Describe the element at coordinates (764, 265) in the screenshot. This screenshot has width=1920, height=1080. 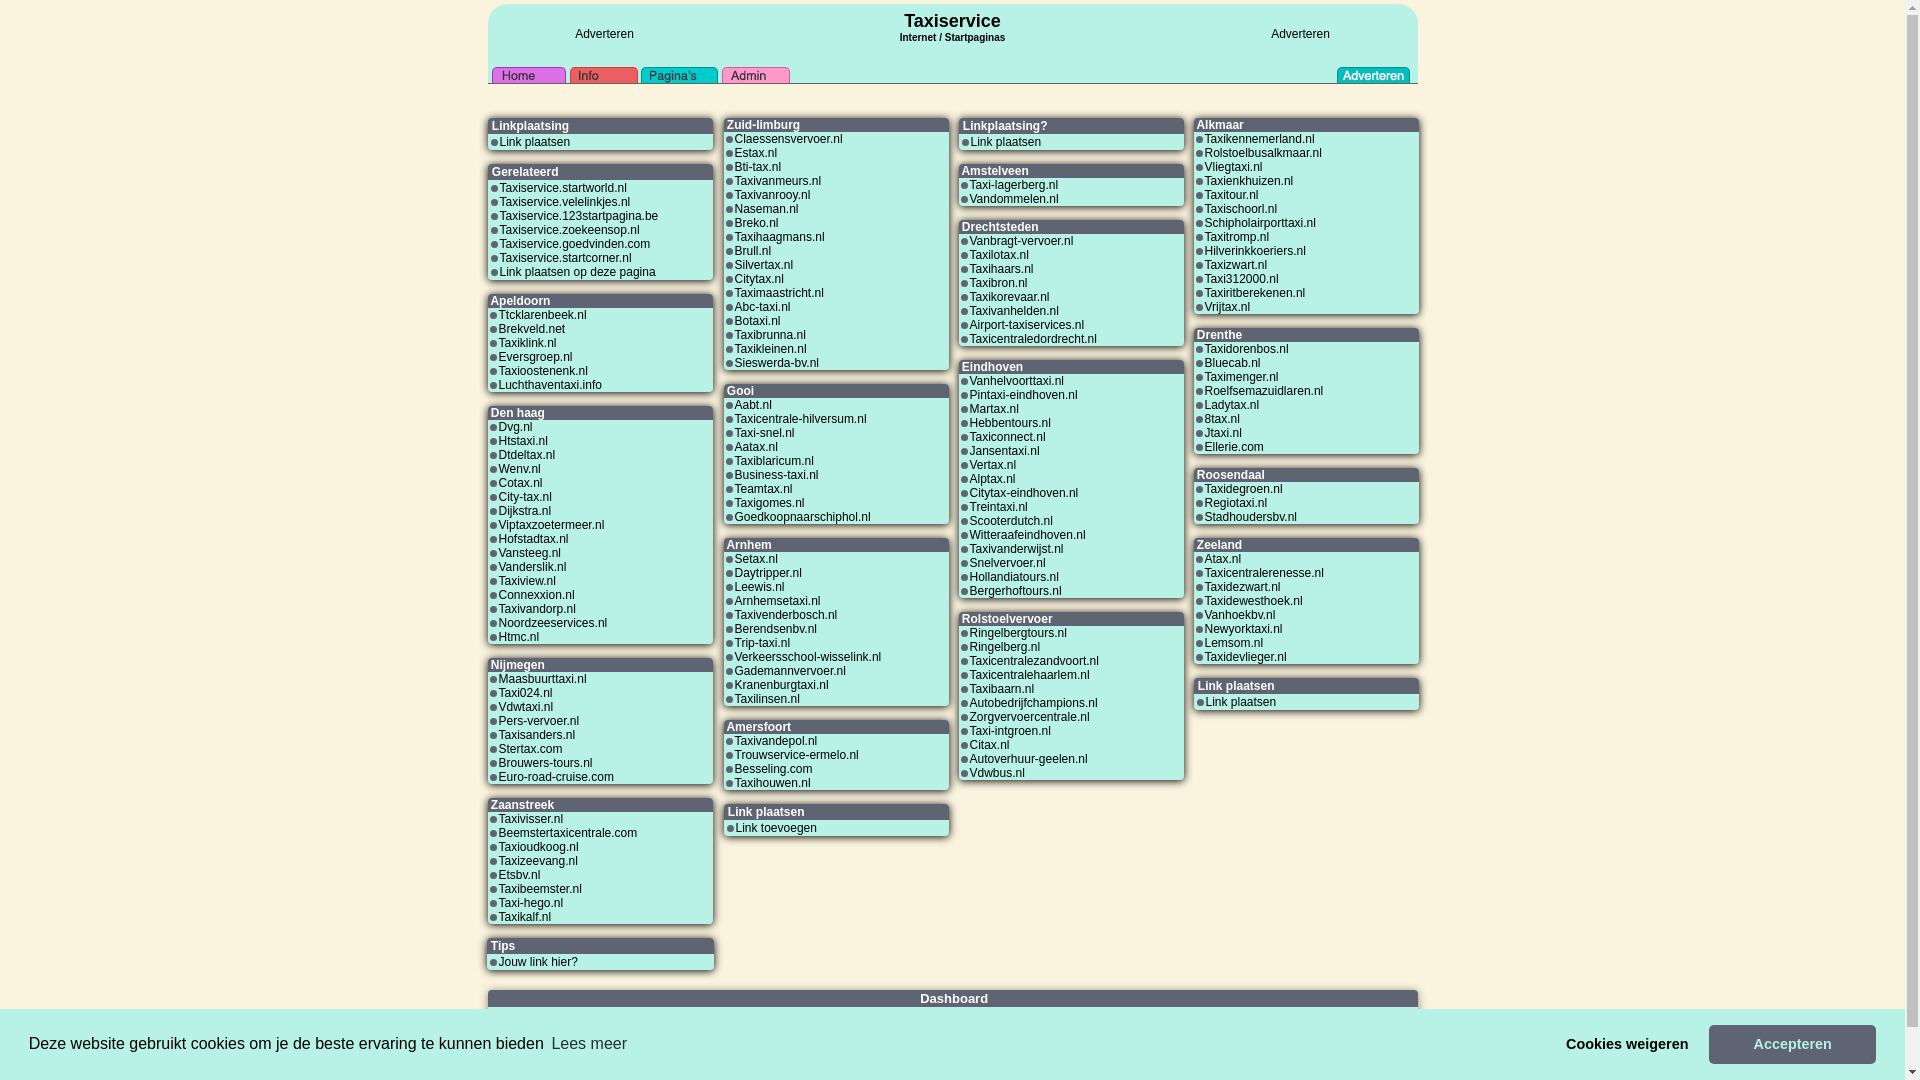
I see `Silvertax.nl` at that location.